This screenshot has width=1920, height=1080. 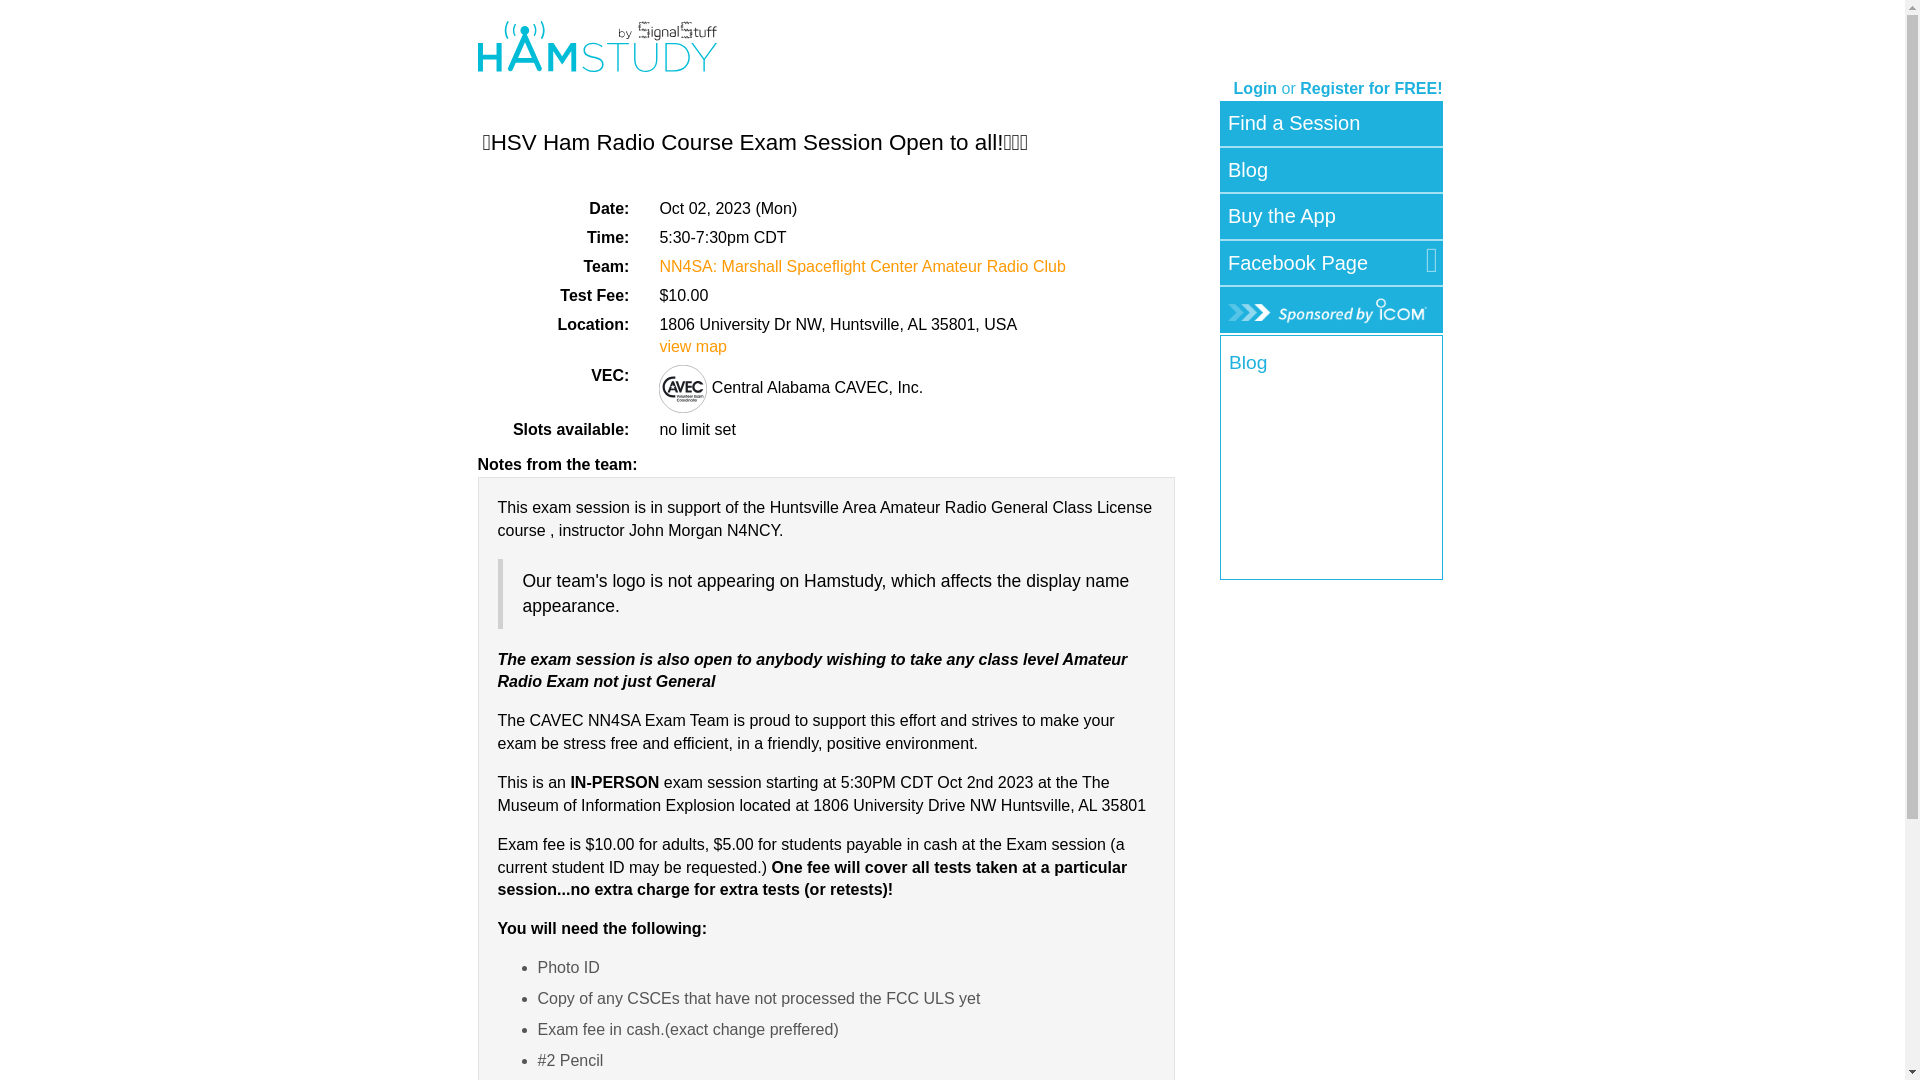 What do you see at coordinates (1370, 88) in the screenshot?
I see `Register for FREE!` at bounding box center [1370, 88].